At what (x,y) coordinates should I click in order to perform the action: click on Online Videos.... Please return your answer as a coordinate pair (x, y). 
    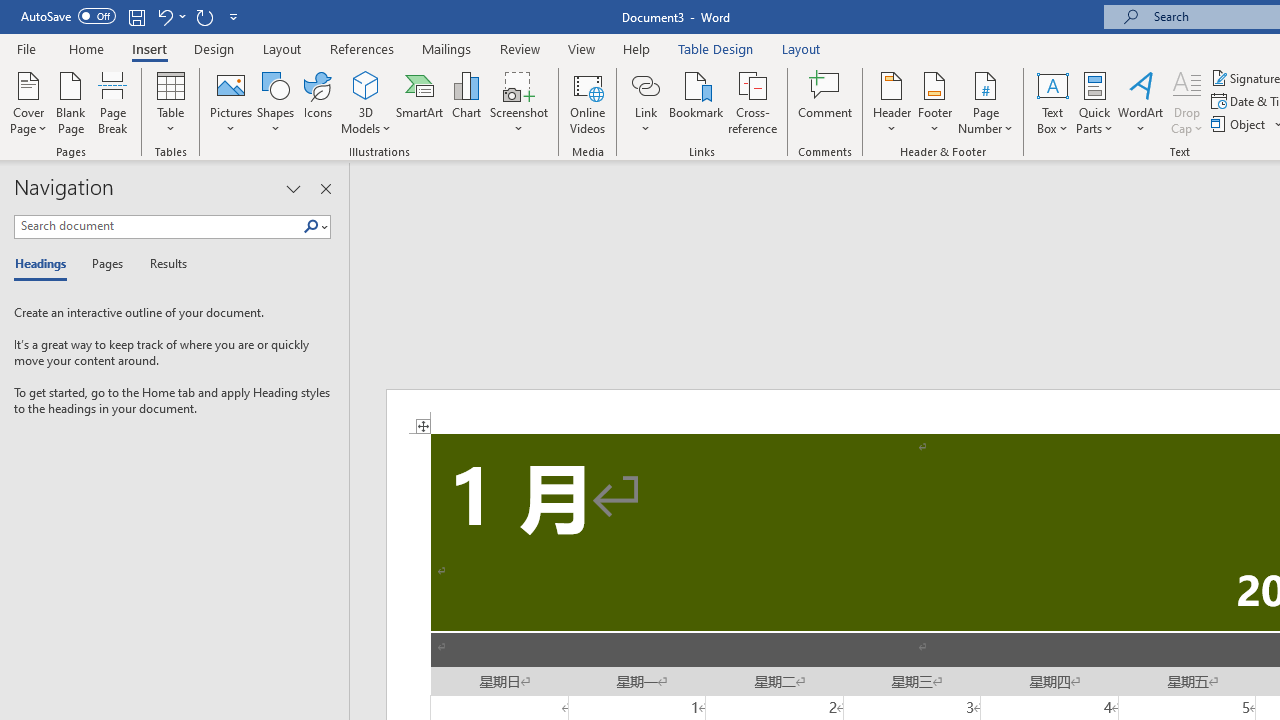
    Looking at the image, I should click on (588, 102).